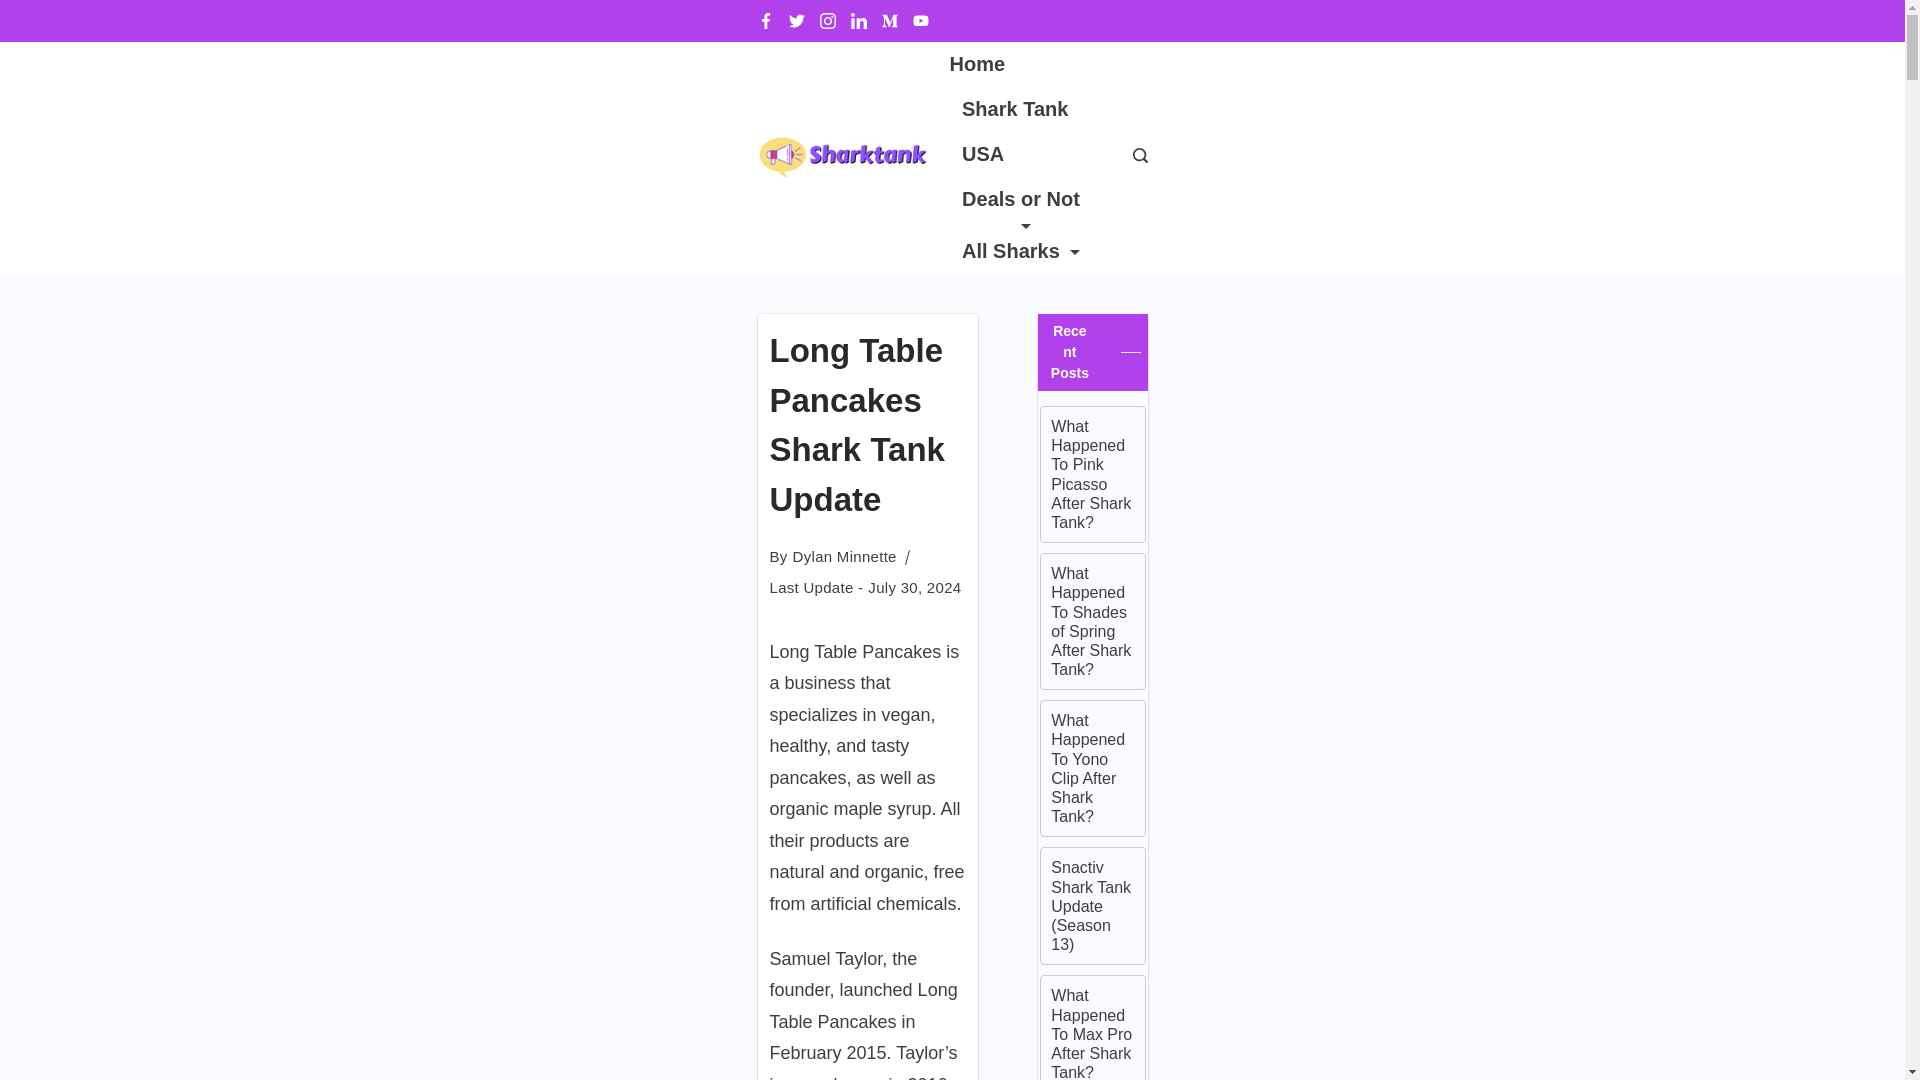 This screenshot has height=1080, width=1920. I want to click on Dylan Minnette, so click(844, 556).